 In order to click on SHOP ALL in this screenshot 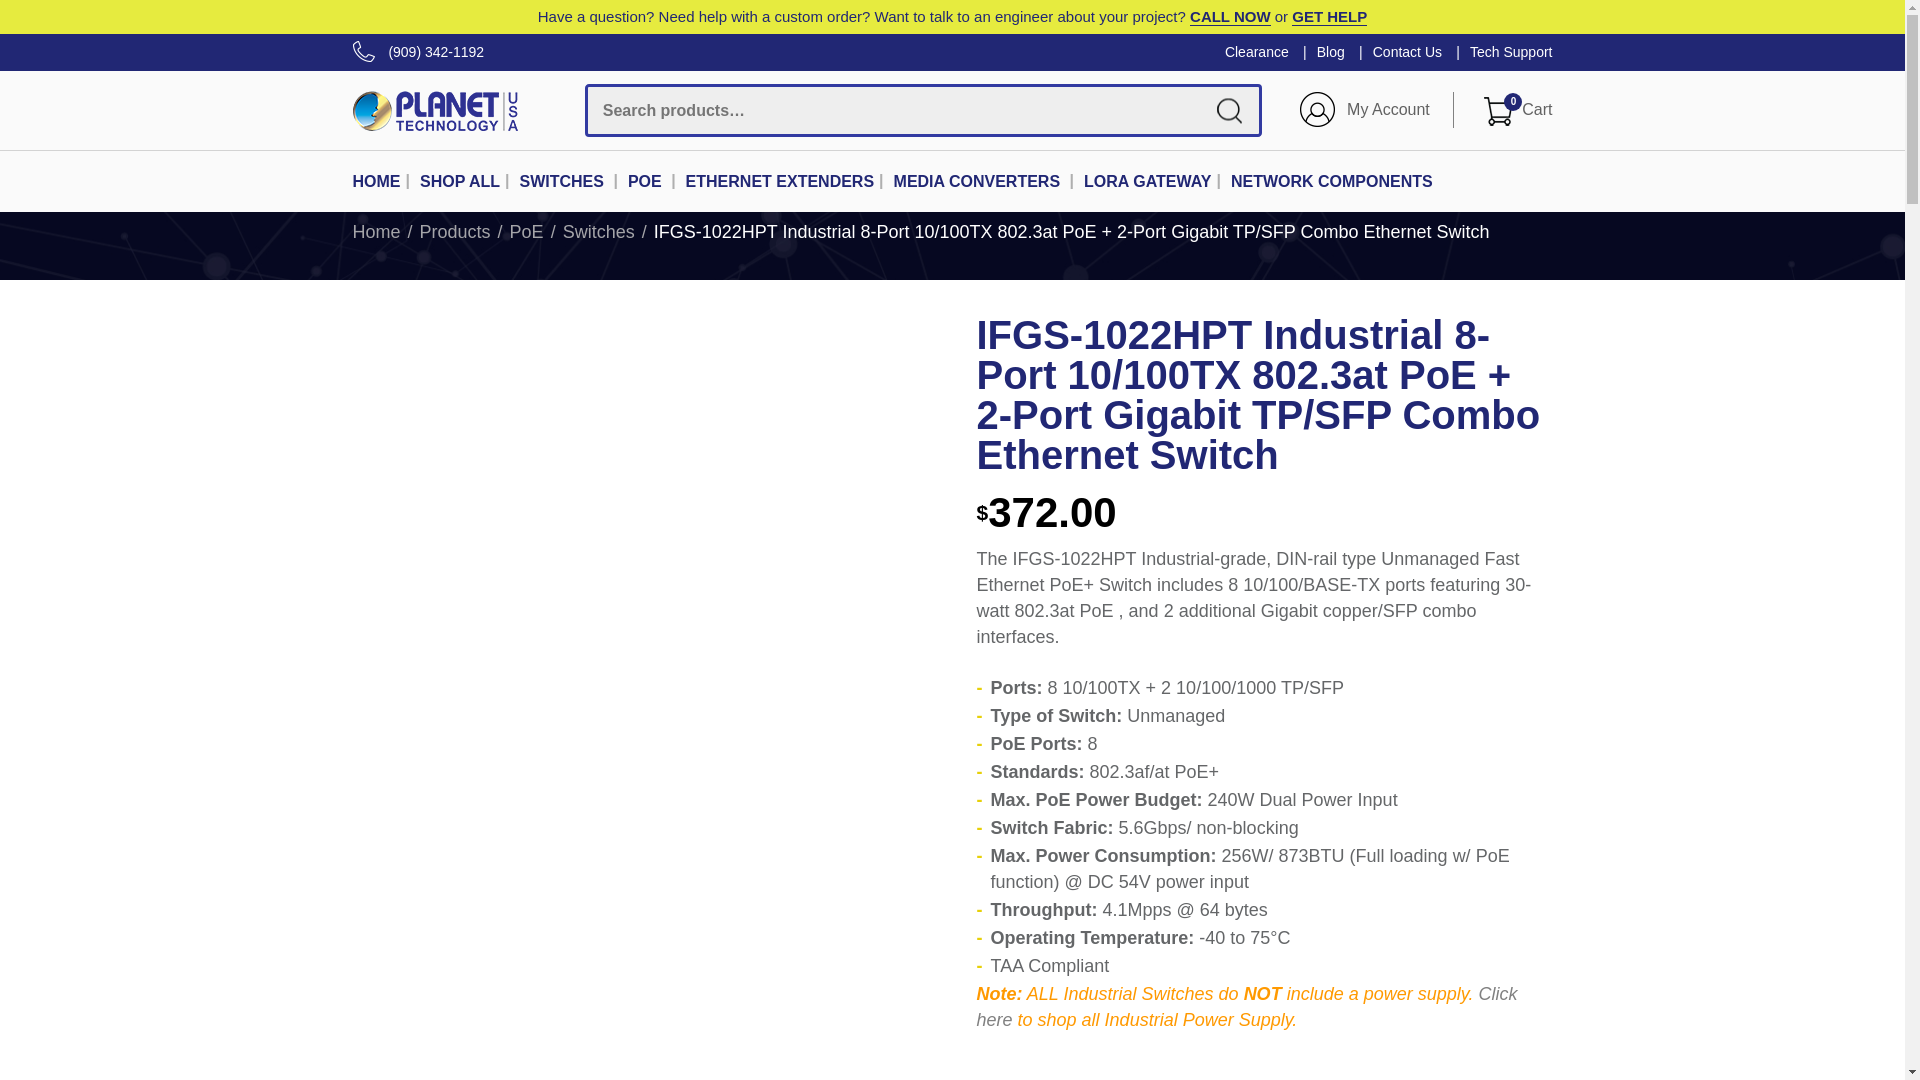, I will do `click(460, 182)`.